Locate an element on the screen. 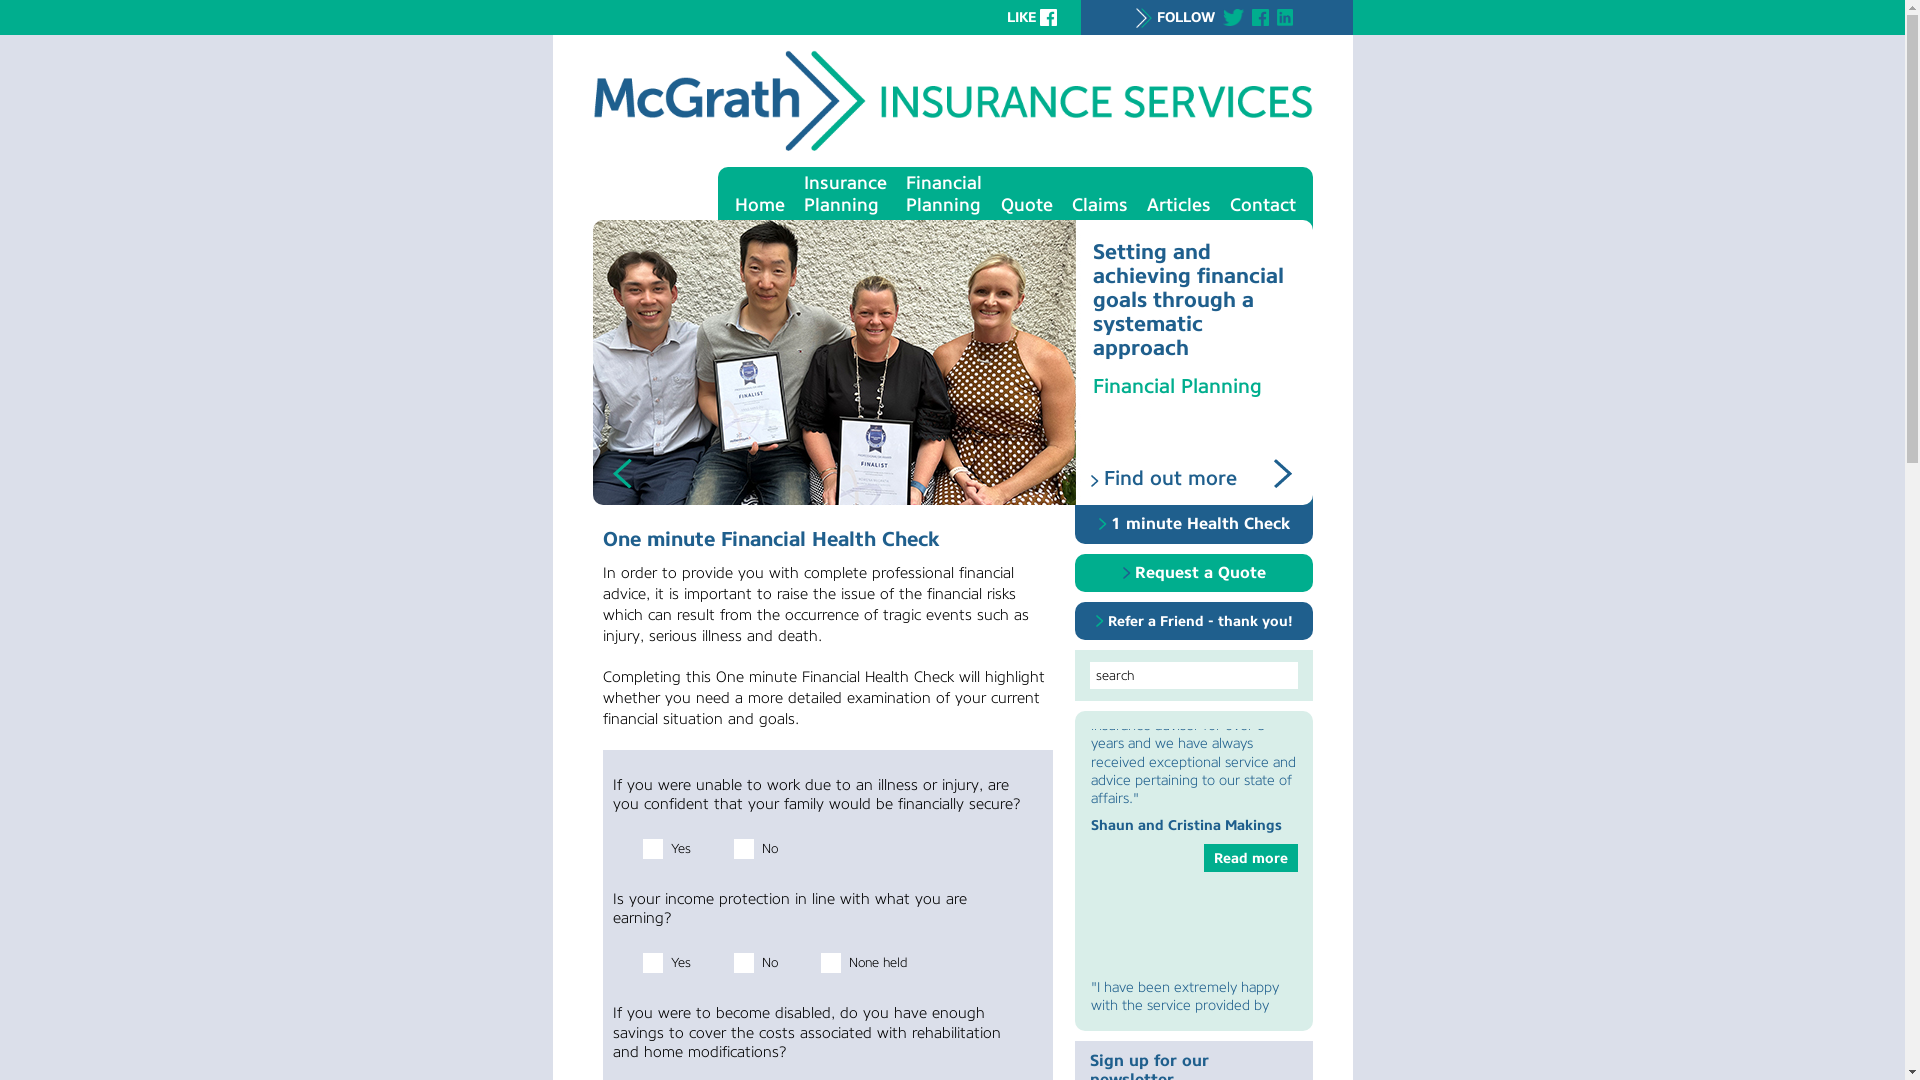  Refer a Friend - thank you! is located at coordinates (1194, 621).